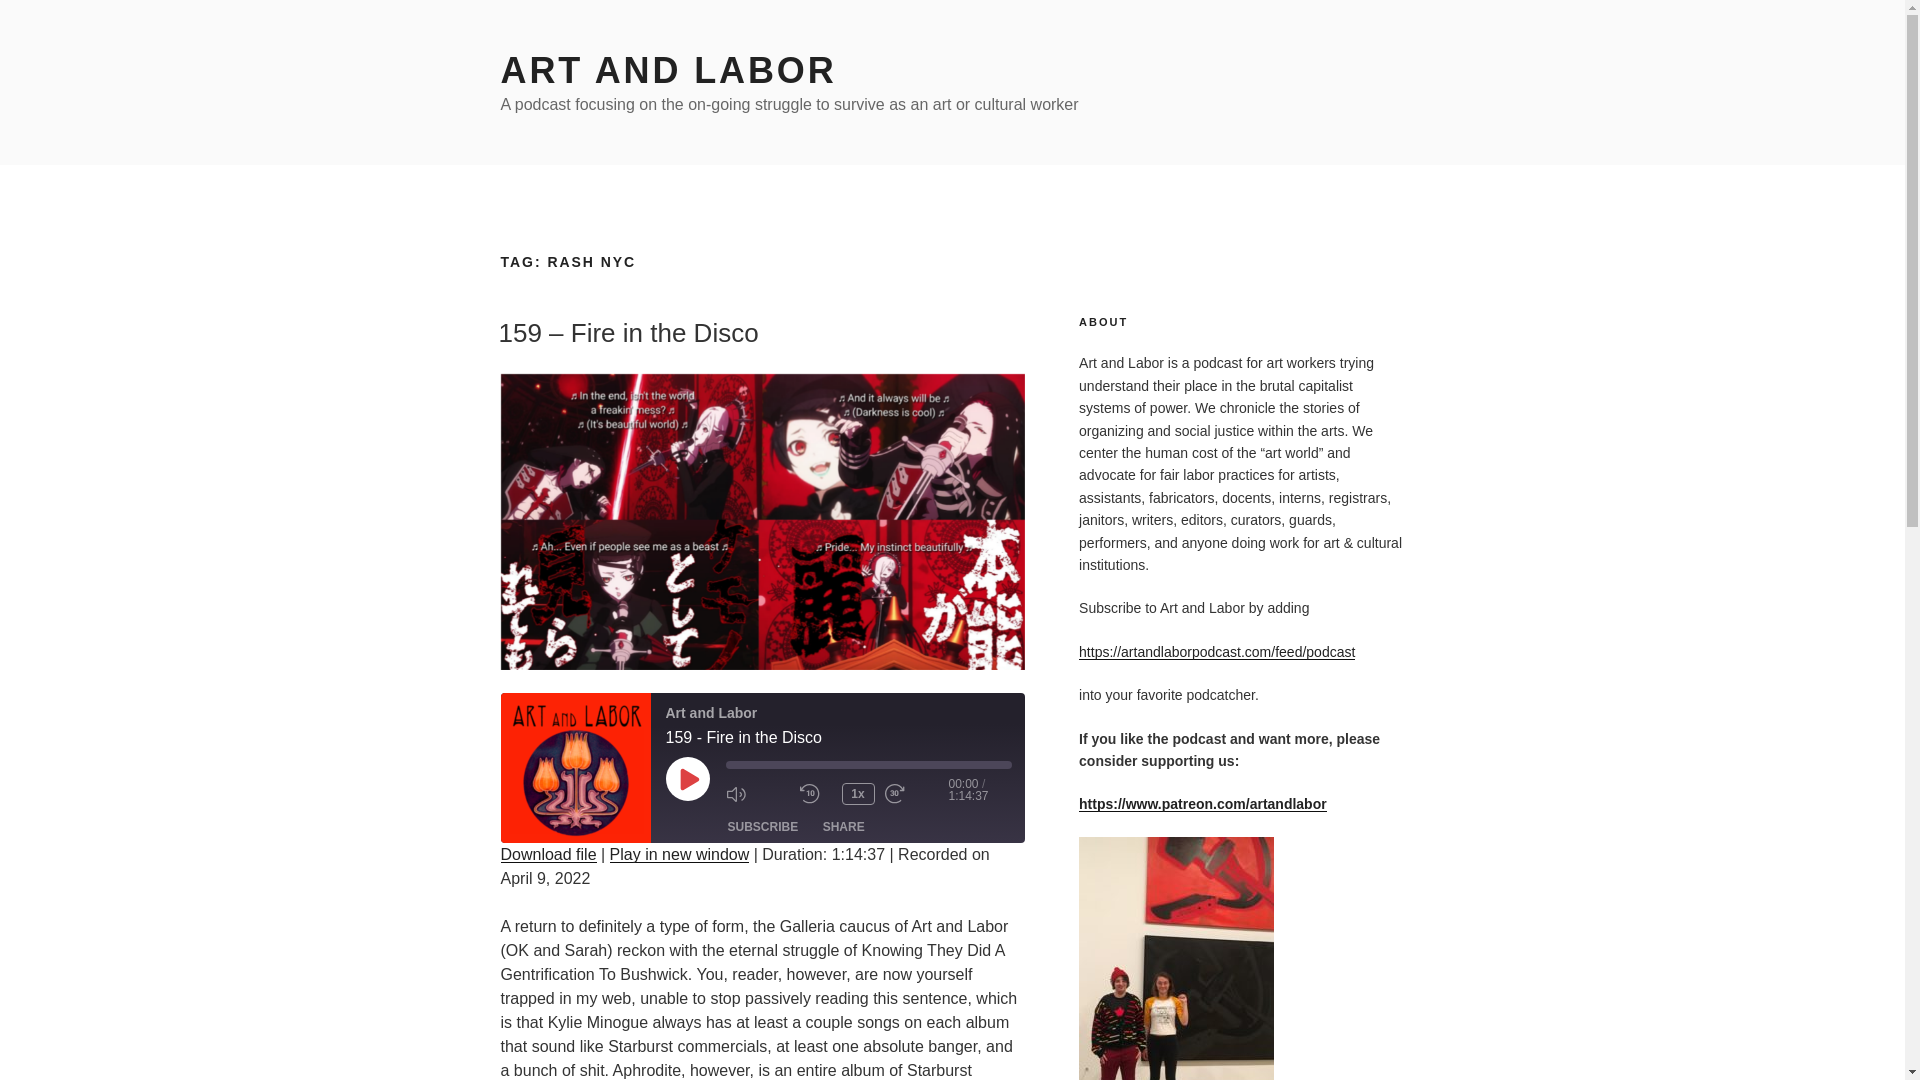 This screenshot has height=1080, width=1920. I want to click on SUBSCRIBE, so click(763, 827).